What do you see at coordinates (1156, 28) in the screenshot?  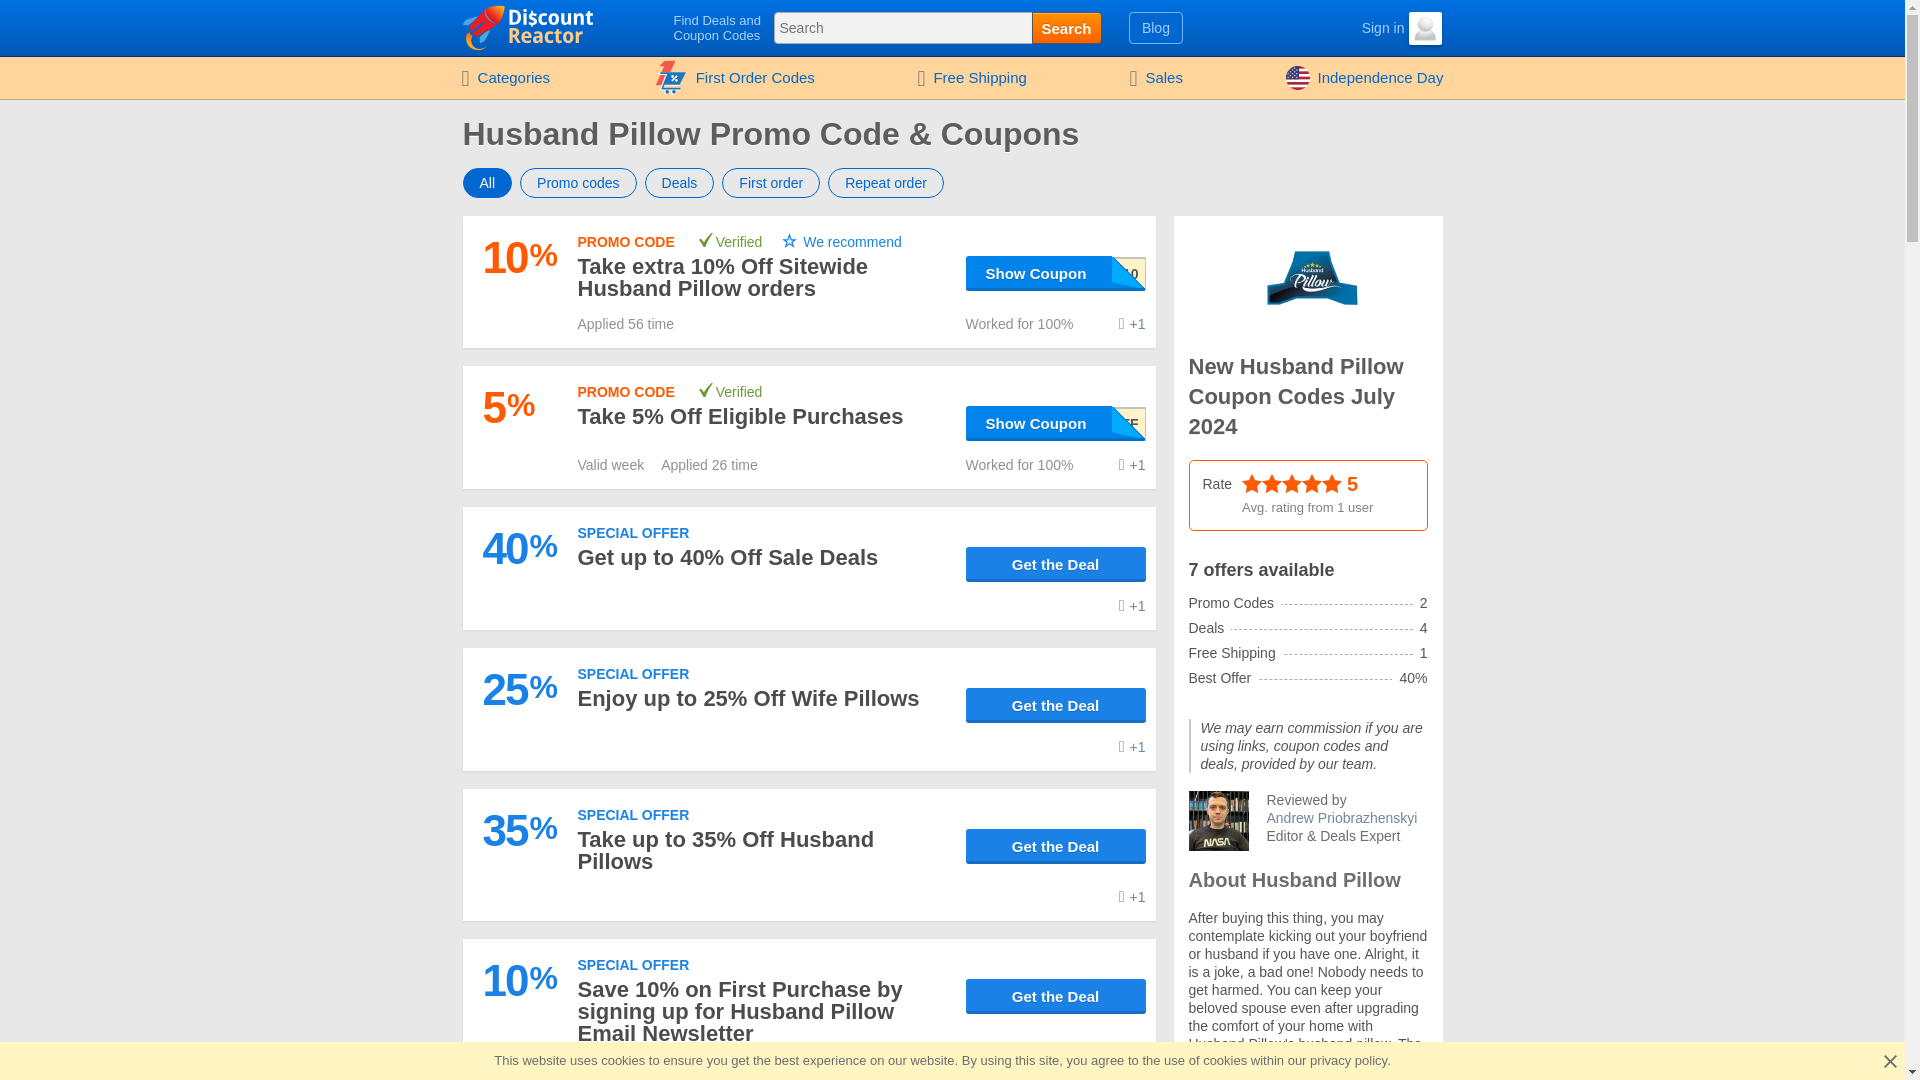 I see `Blog` at bounding box center [1156, 28].